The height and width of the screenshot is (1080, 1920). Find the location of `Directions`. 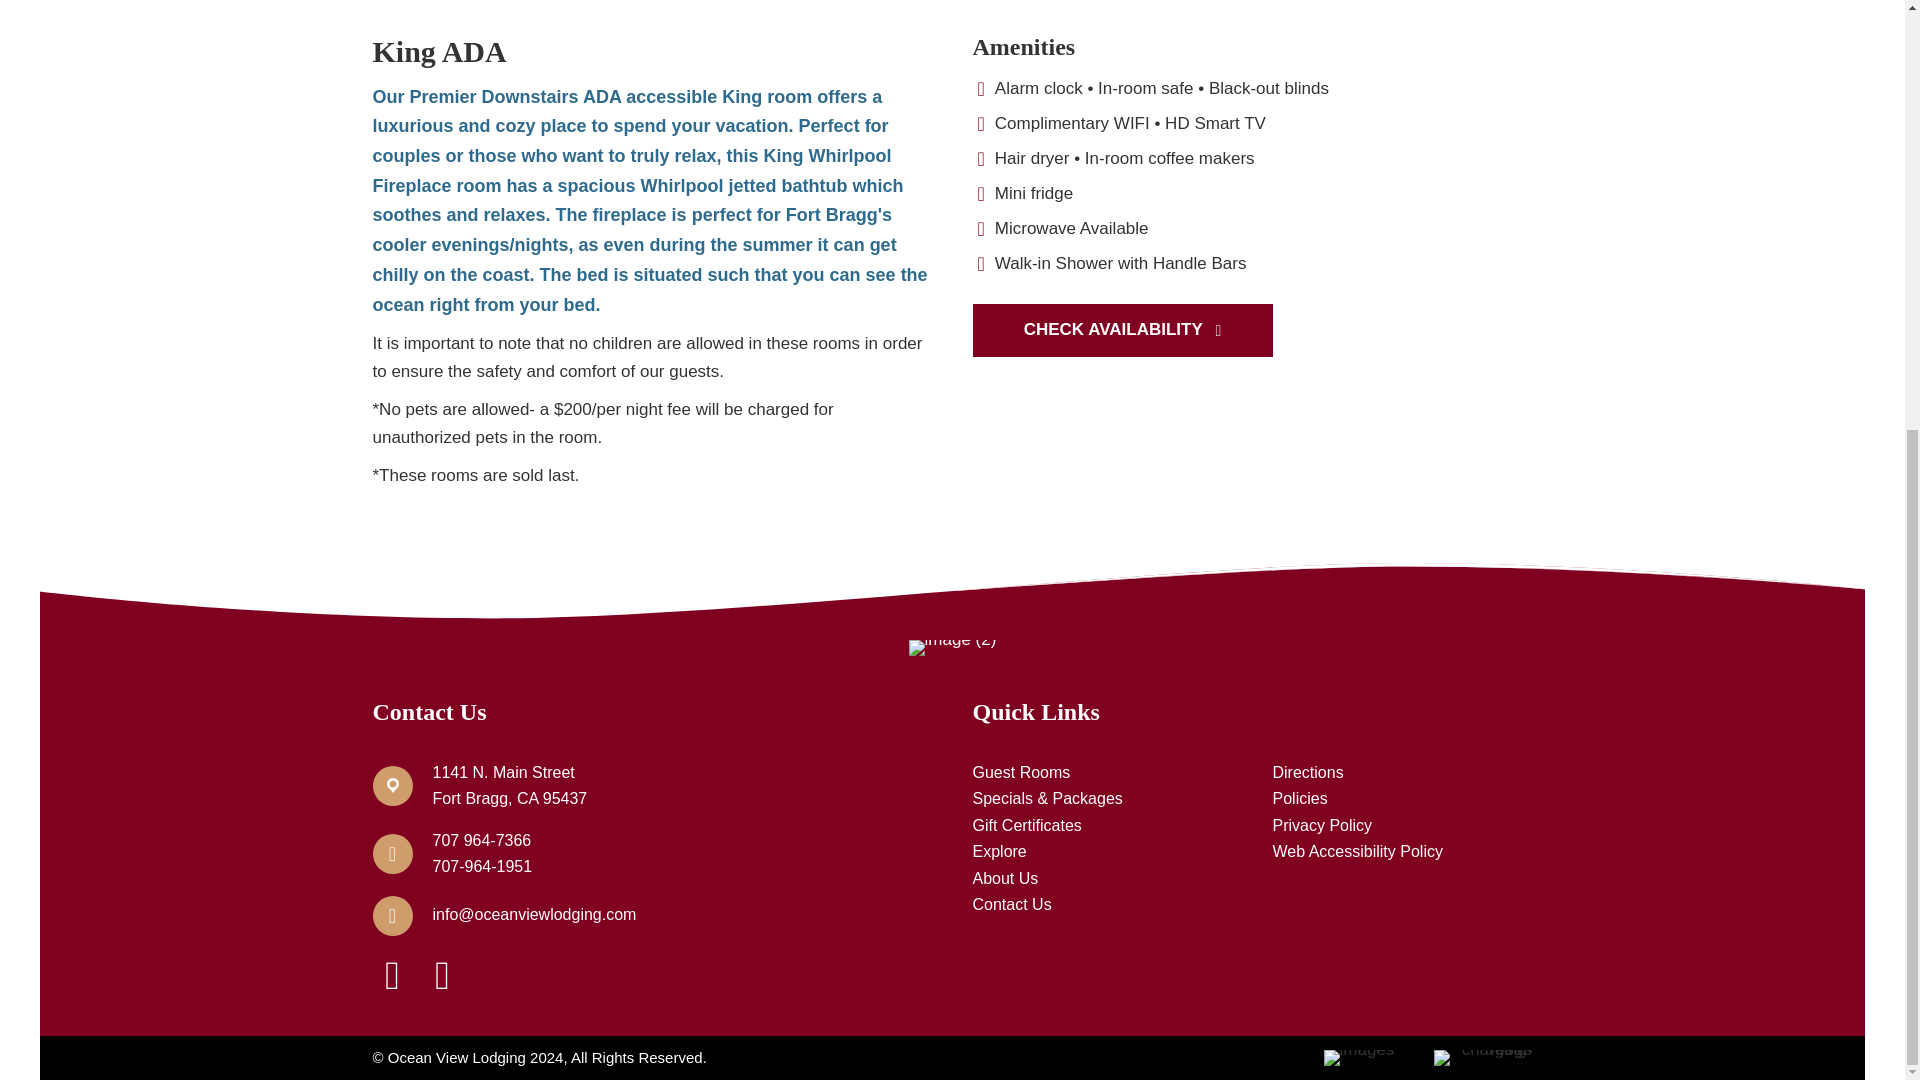

Directions is located at coordinates (1306, 772).